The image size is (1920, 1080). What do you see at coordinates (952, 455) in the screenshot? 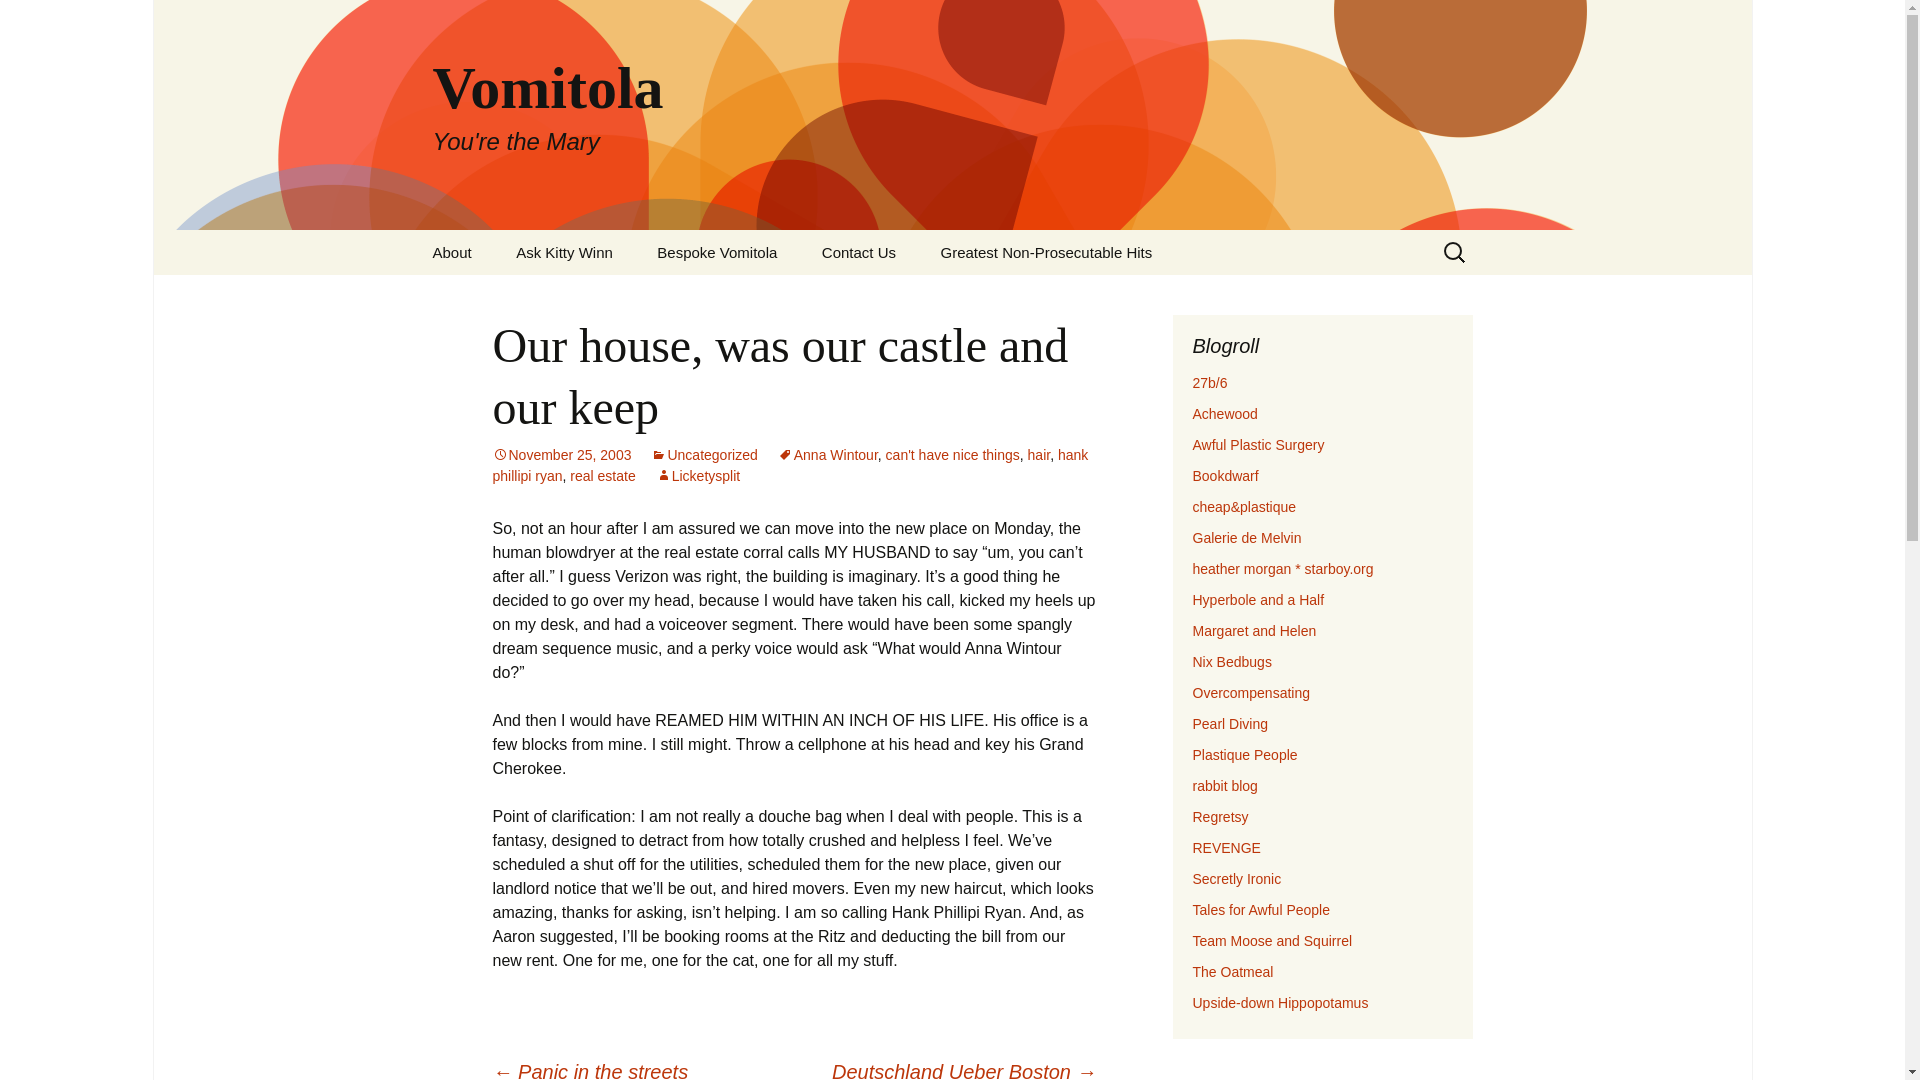
I see `velociraptors, pirates, sharks and boats` at bounding box center [952, 455].